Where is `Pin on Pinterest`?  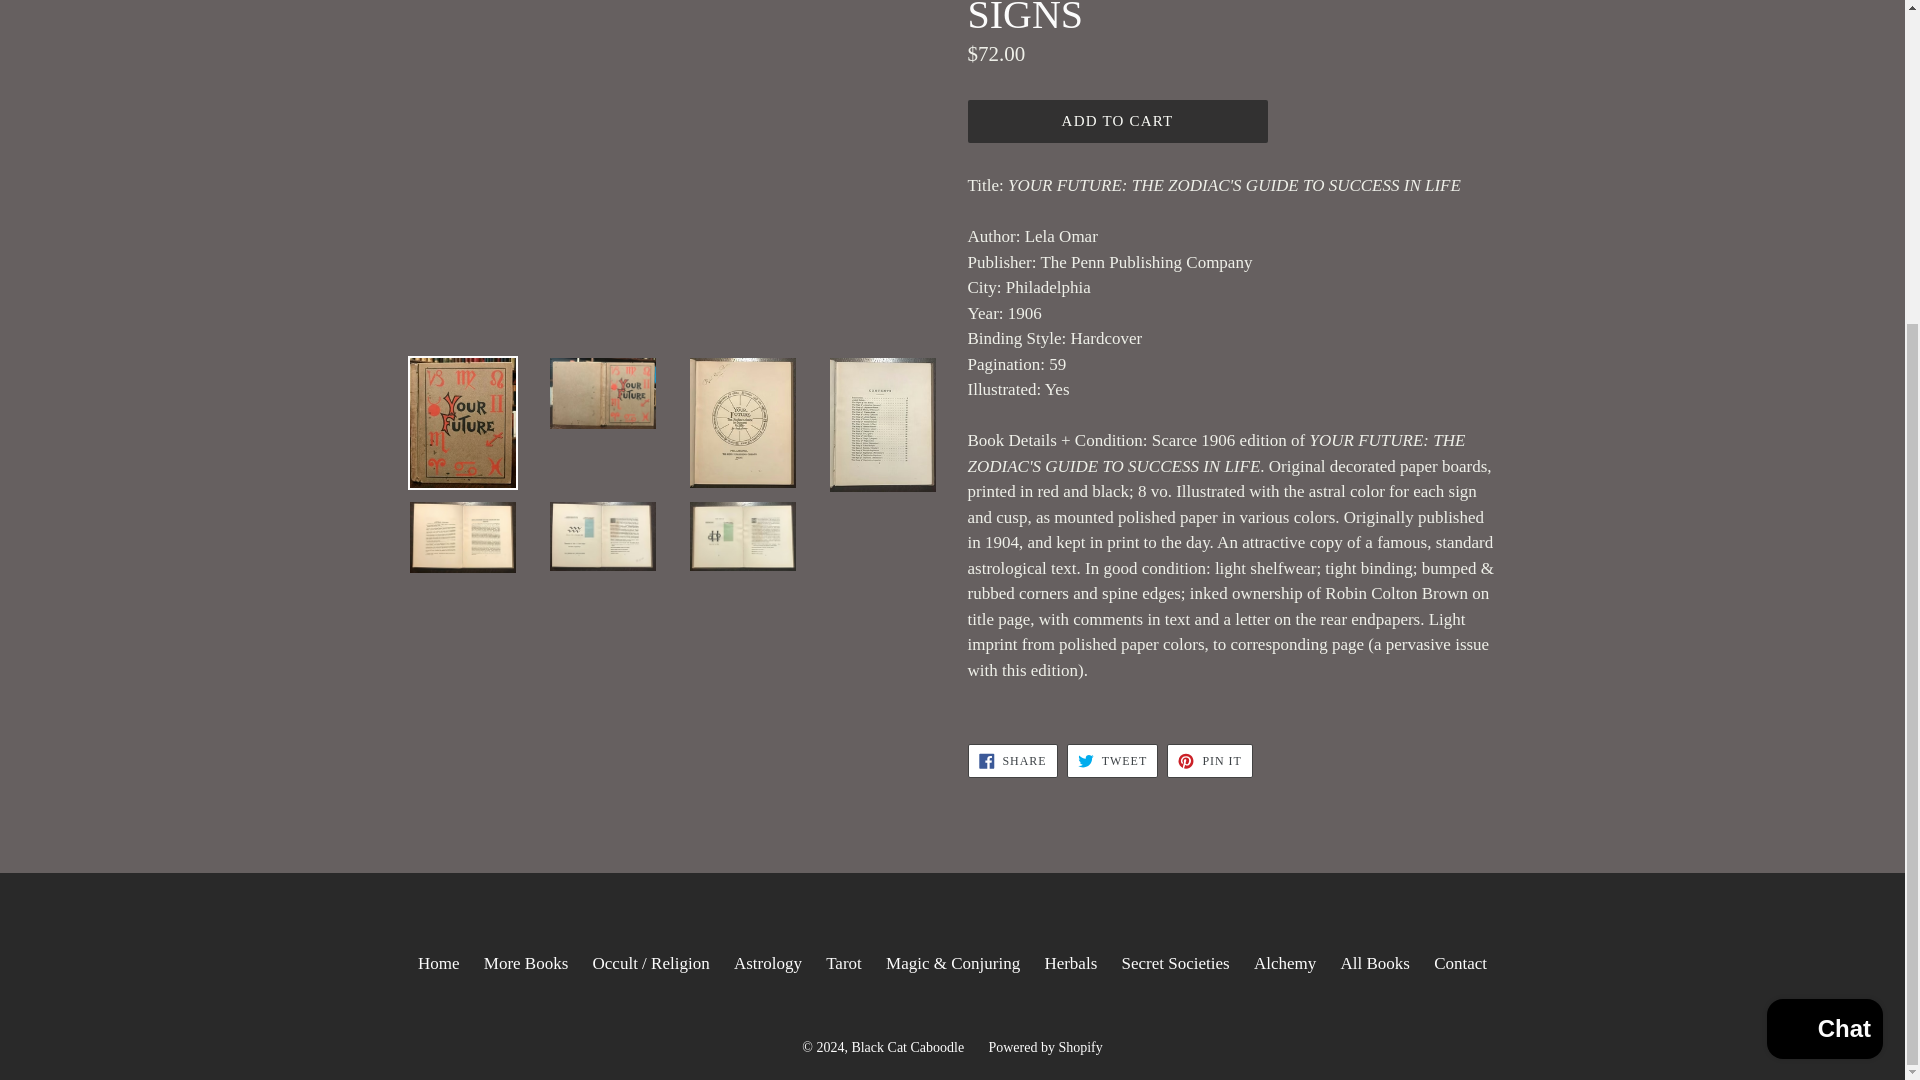 Pin on Pinterest is located at coordinates (1209, 760).